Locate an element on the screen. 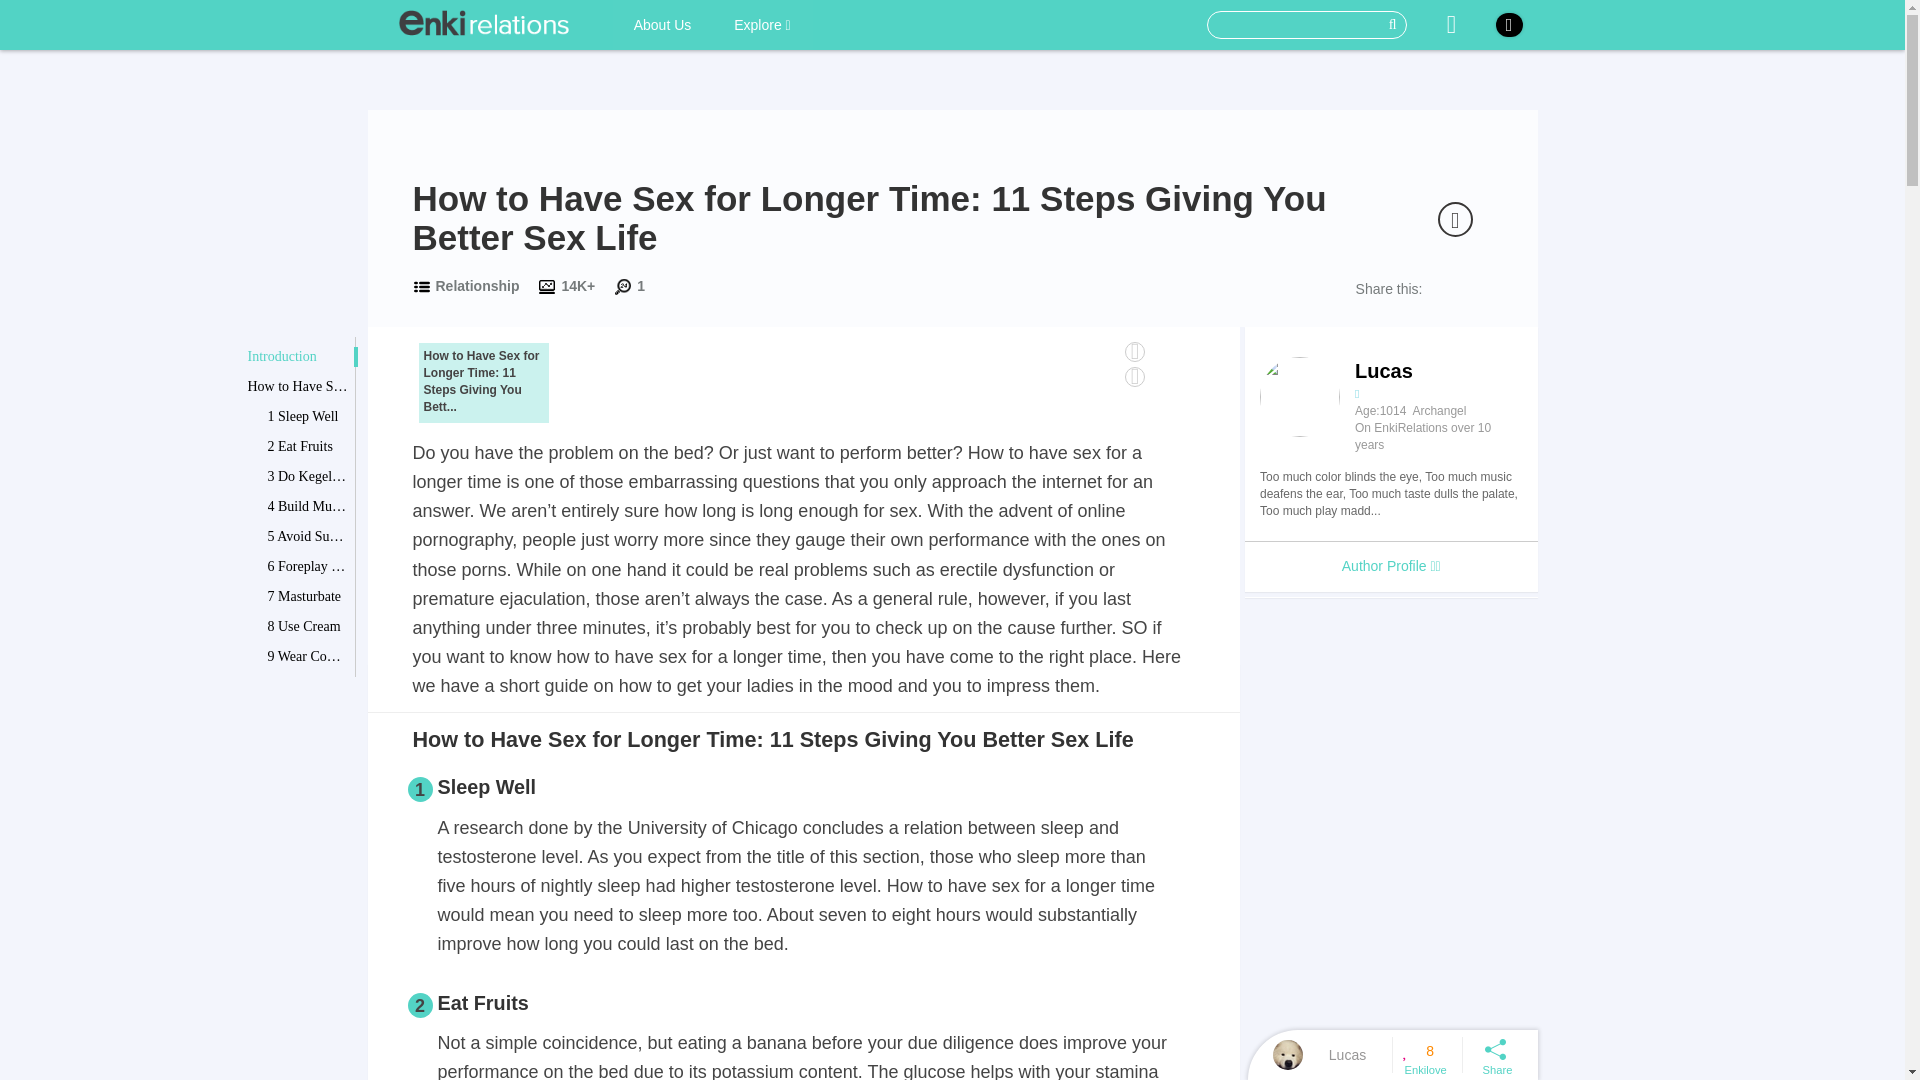  Relationship is located at coordinates (478, 285).